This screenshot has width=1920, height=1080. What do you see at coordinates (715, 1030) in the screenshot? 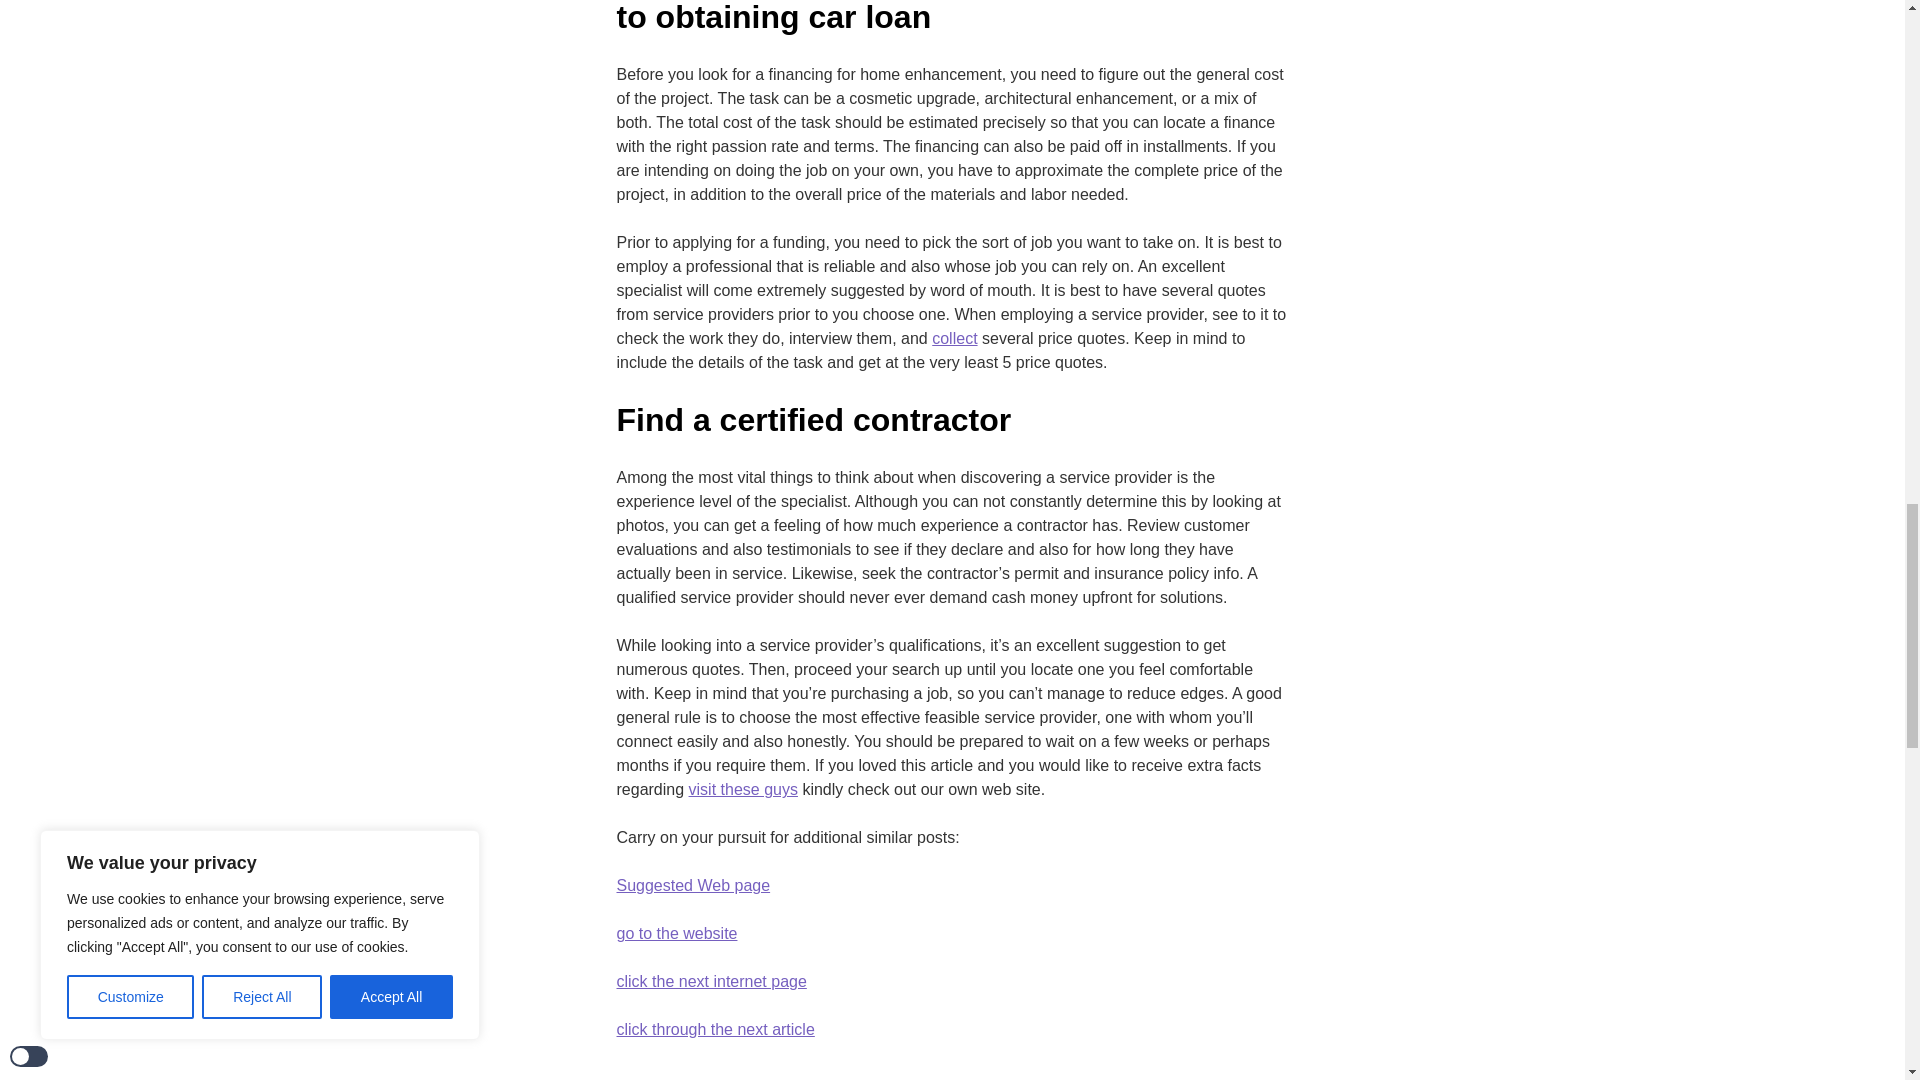
I see `click through the next article` at bounding box center [715, 1030].